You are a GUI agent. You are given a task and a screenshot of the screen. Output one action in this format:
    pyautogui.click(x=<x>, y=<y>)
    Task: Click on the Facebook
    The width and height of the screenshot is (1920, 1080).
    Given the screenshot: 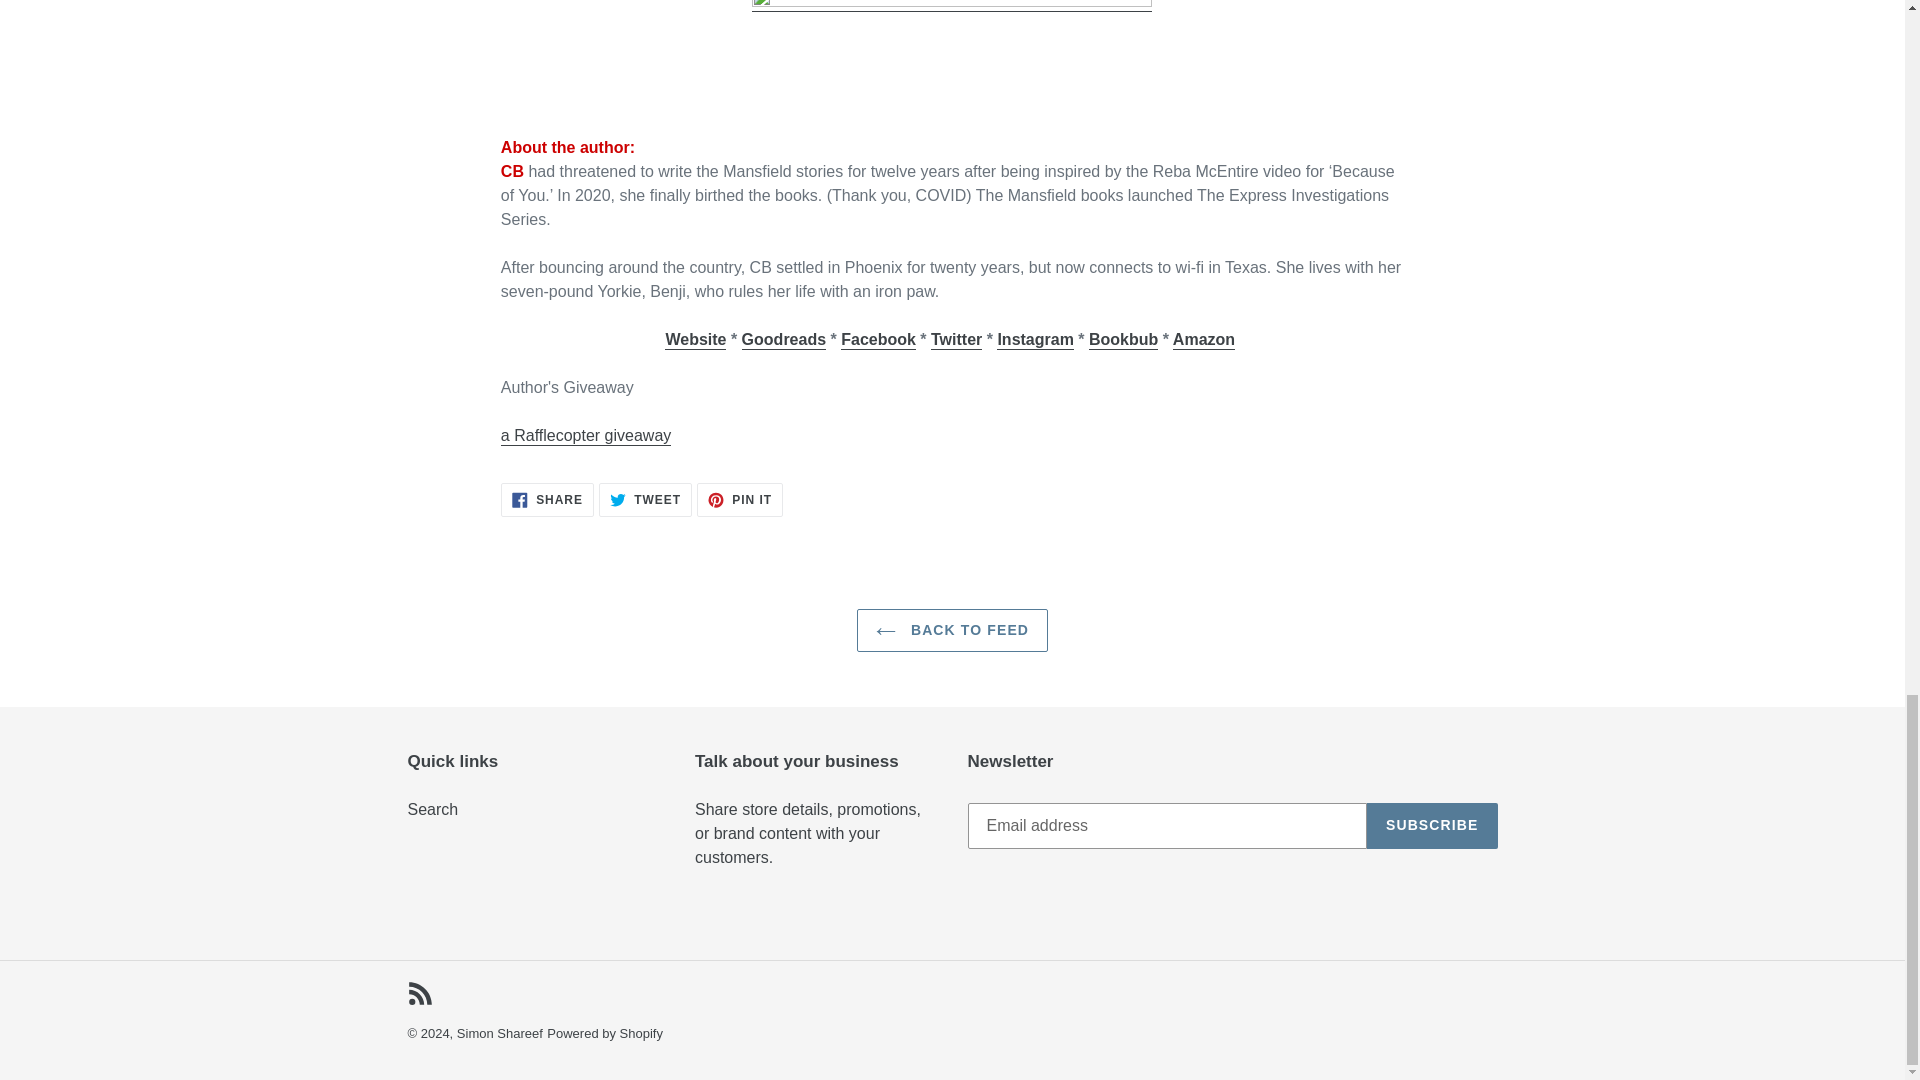 What is the action you would take?
    pyautogui.click(x=878, y=340)
    